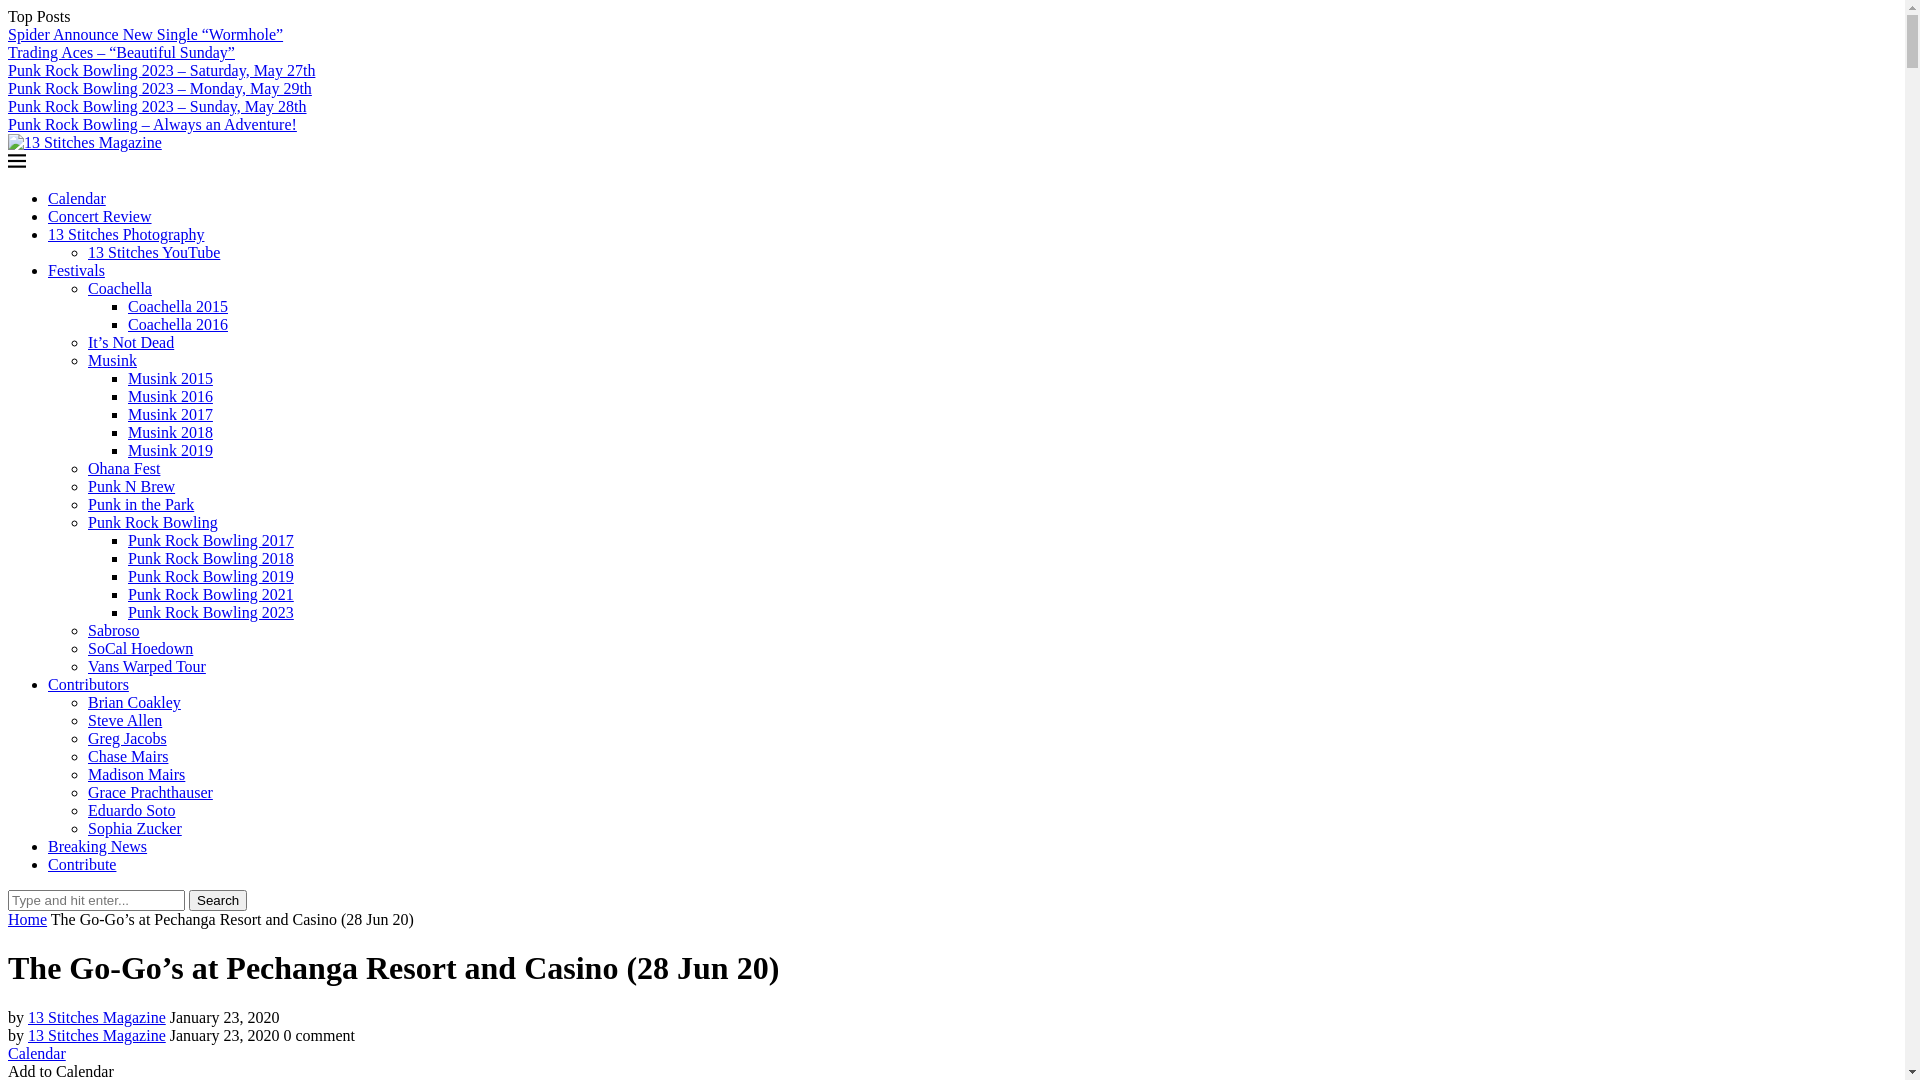 The height and width of the screenshot is (1080, 1920). I want to click on Calendar, so click(37, 1054).